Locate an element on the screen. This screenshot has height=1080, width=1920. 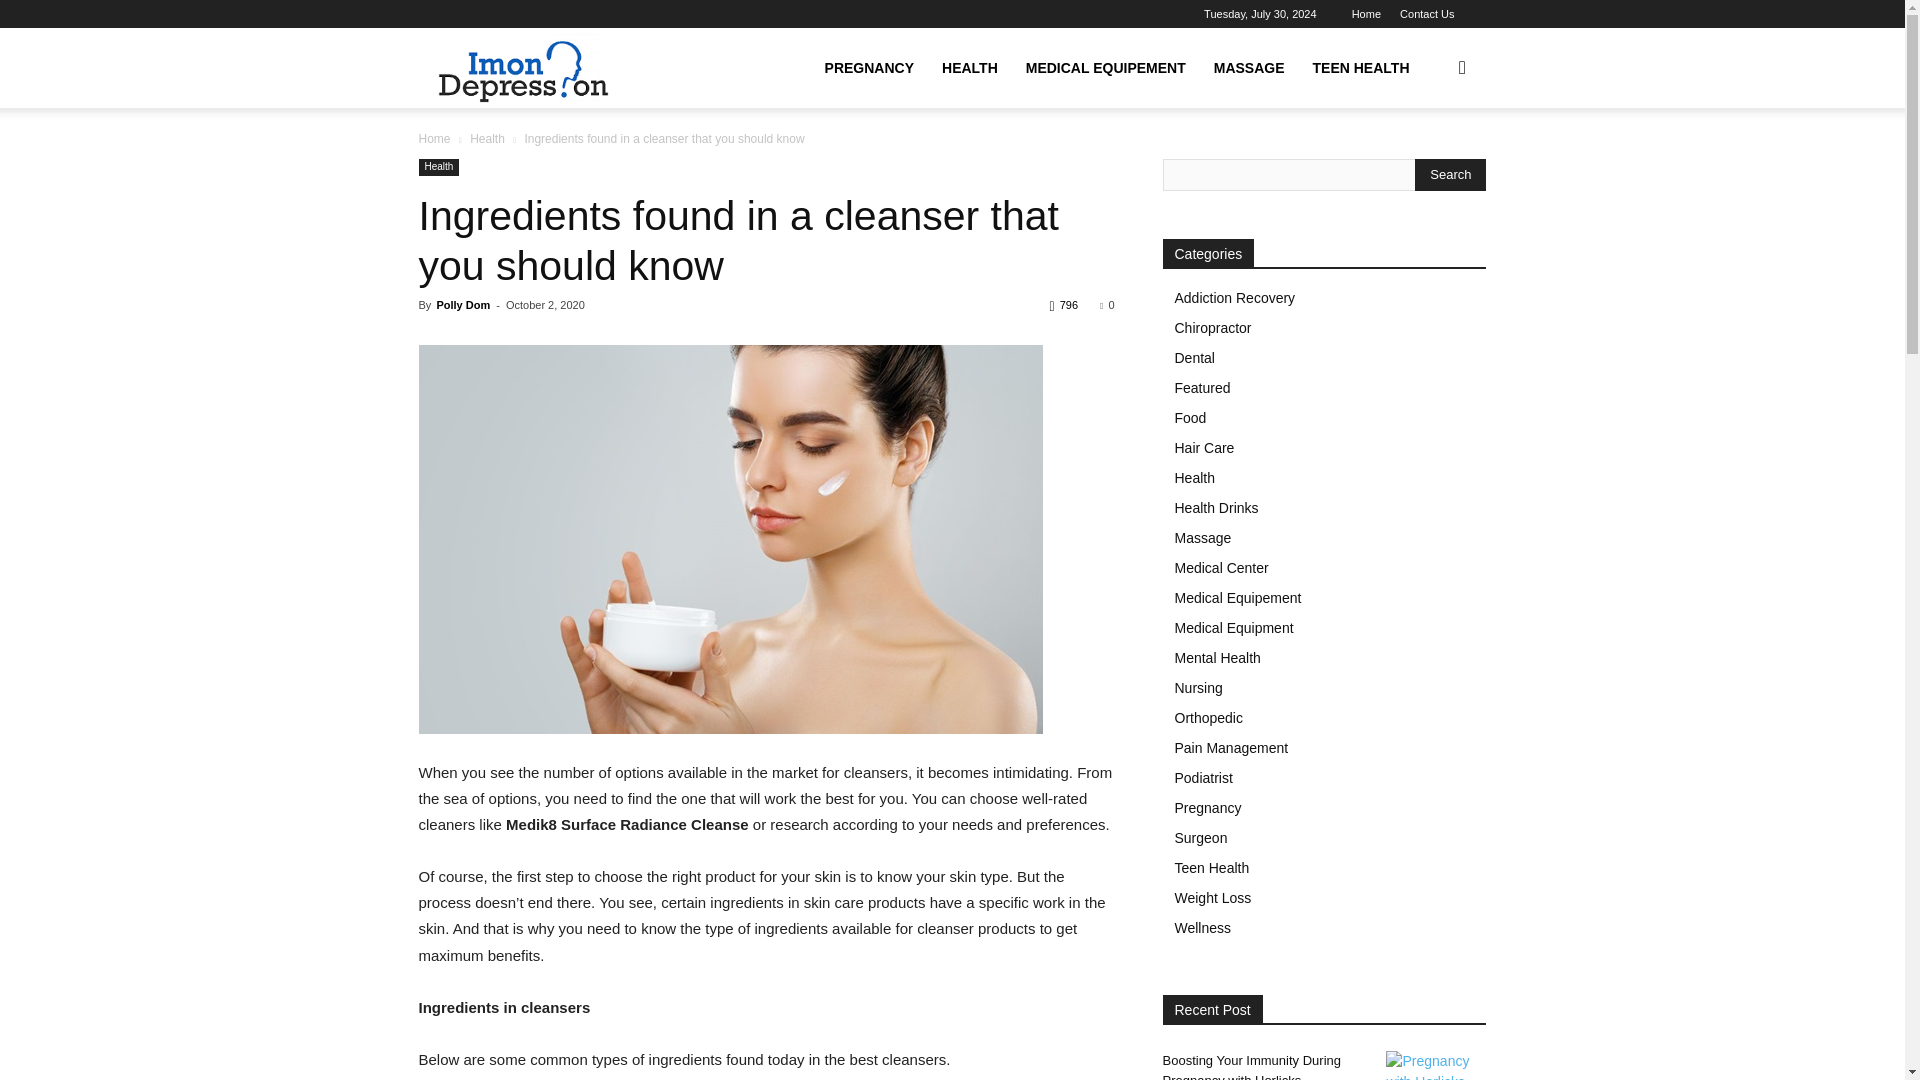
Dental is located at coordinates (1193, 358).